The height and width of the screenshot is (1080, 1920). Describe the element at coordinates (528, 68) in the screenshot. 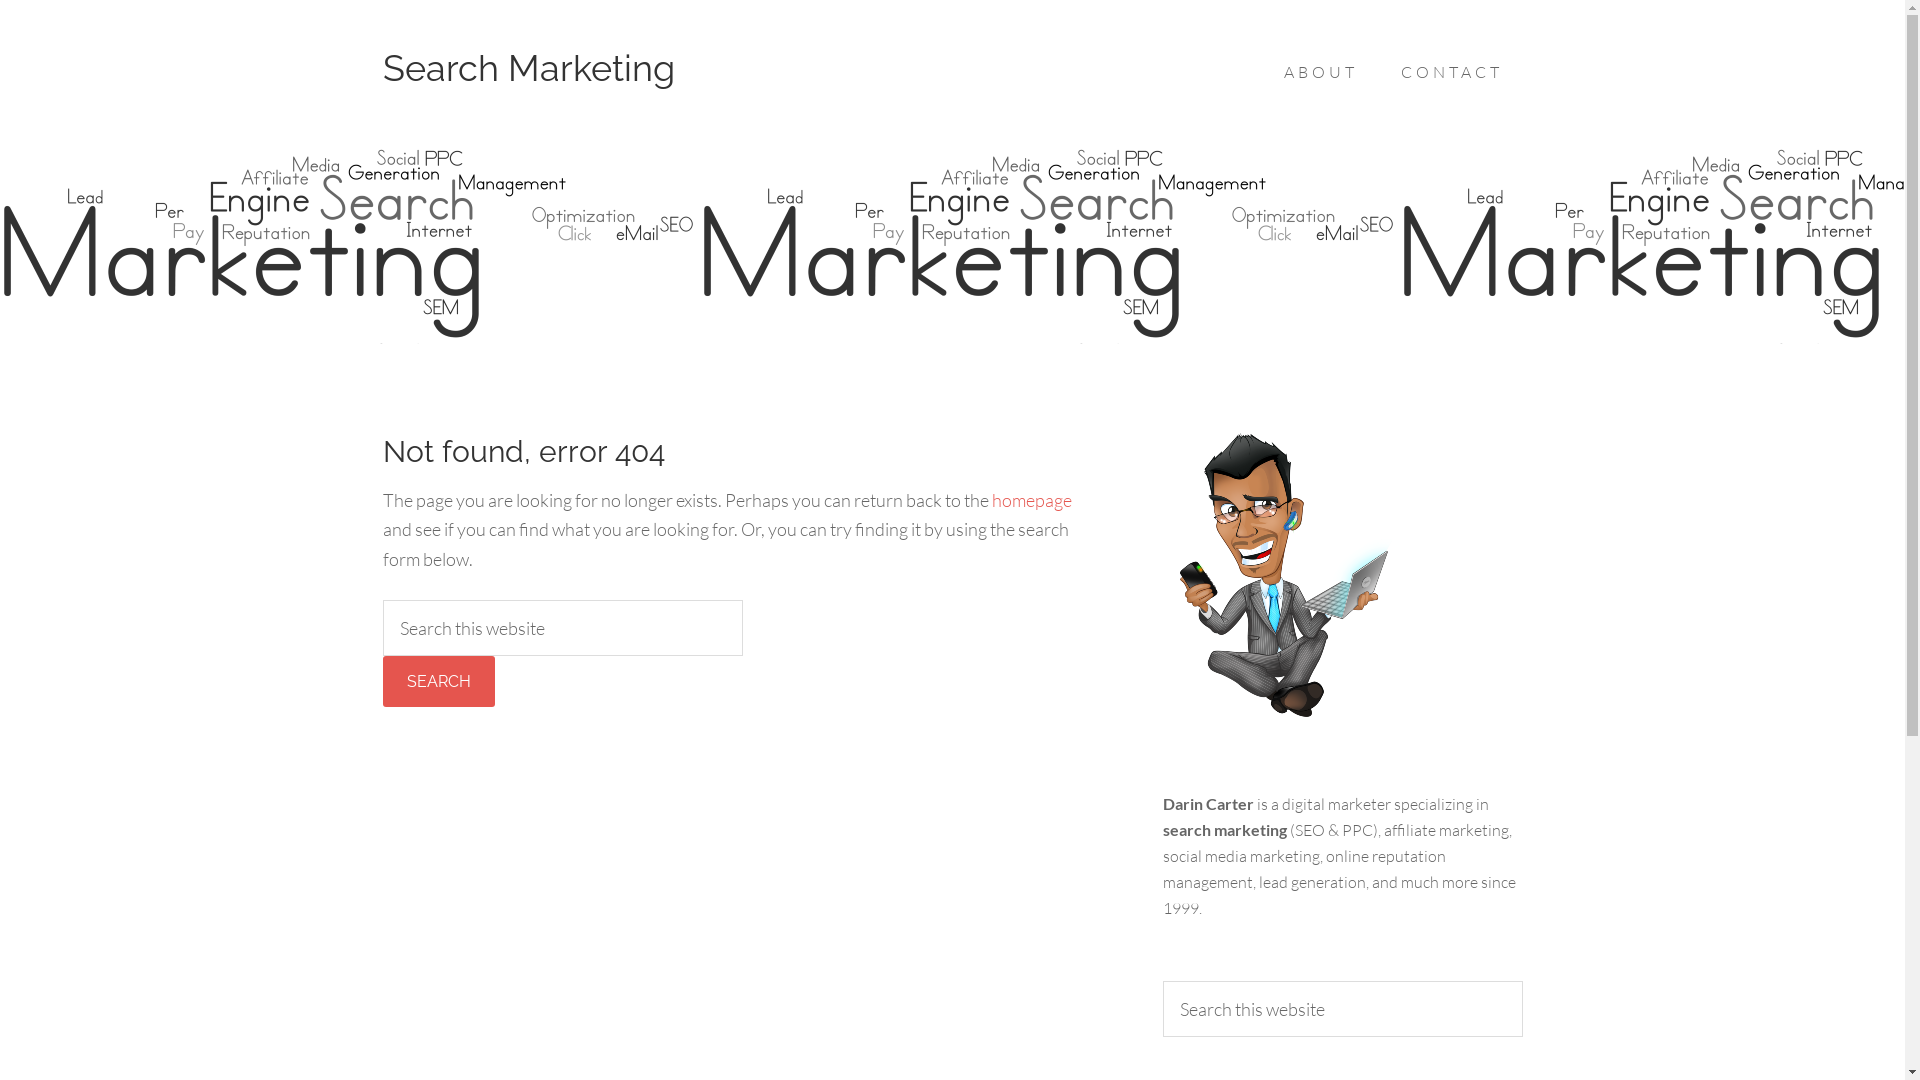

I see `Search Marketing` at that location.